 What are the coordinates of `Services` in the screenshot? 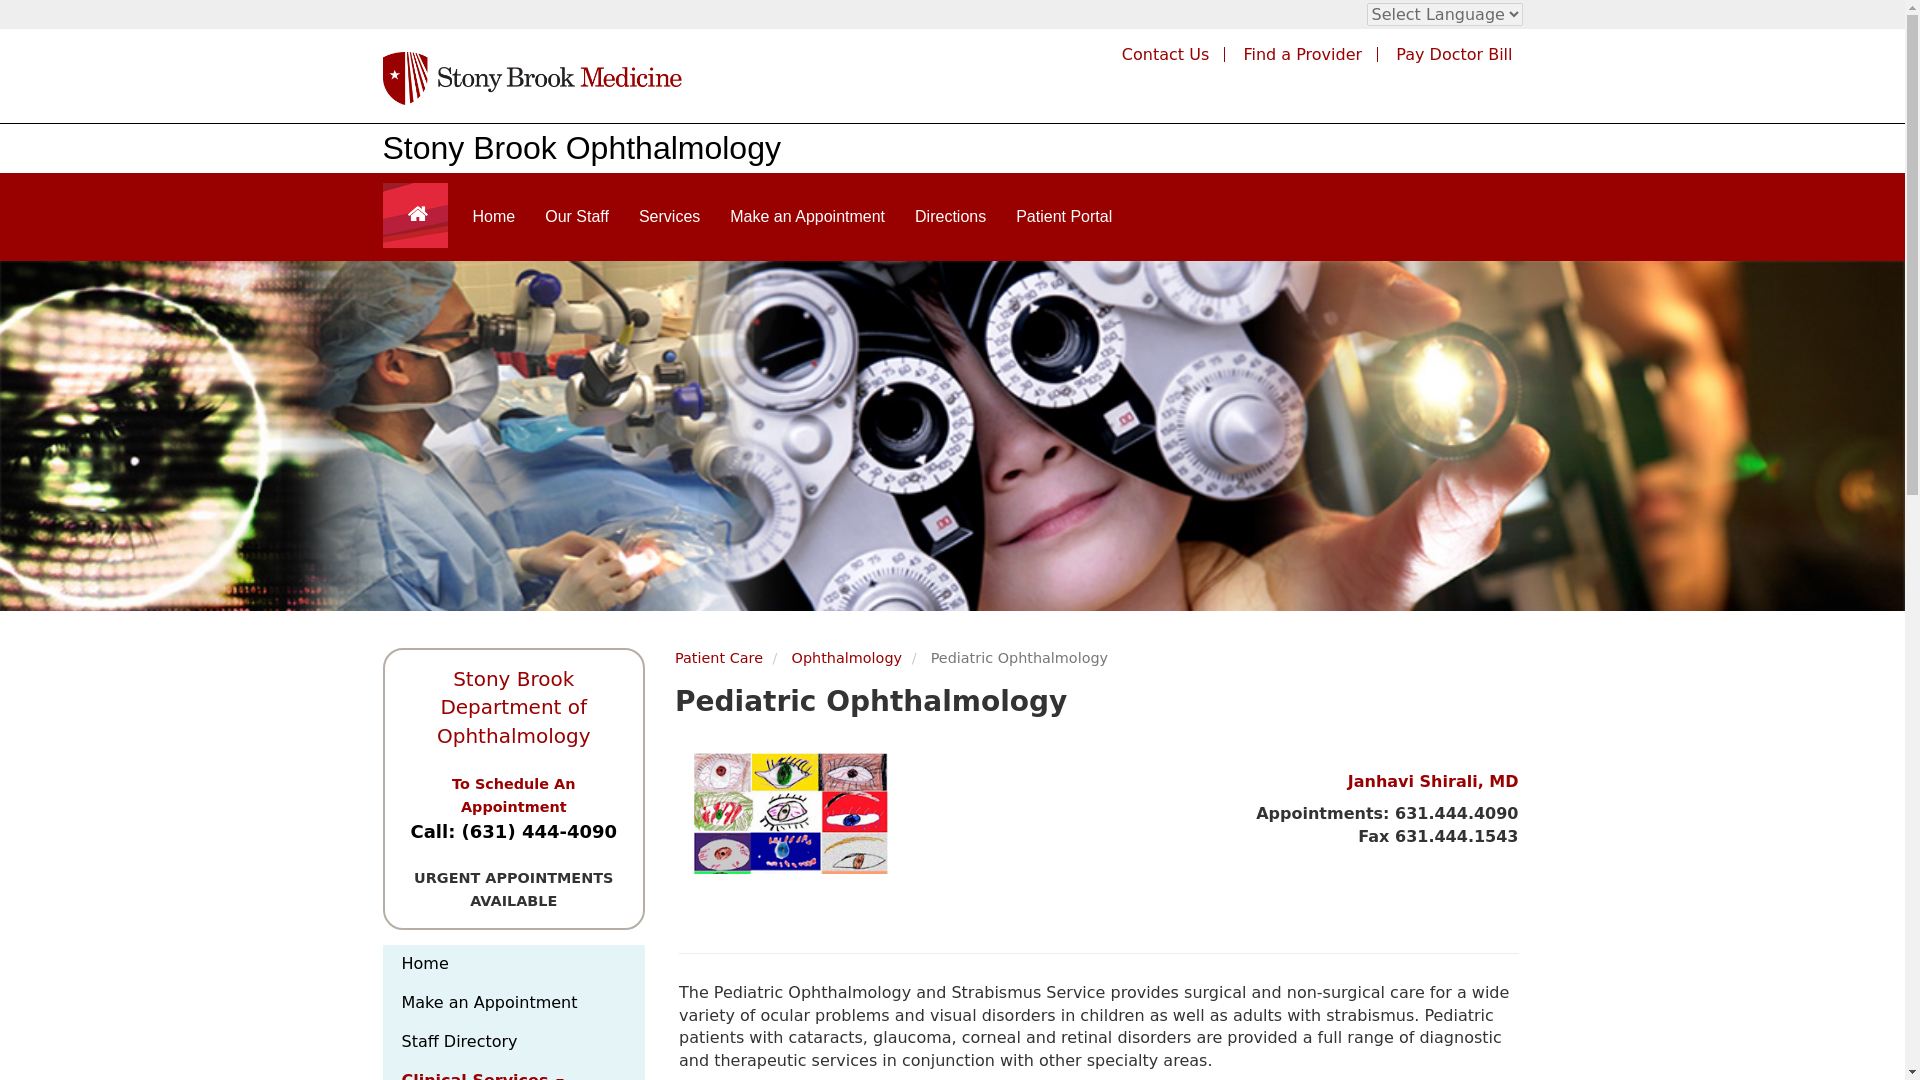 It's located at (669, 216).